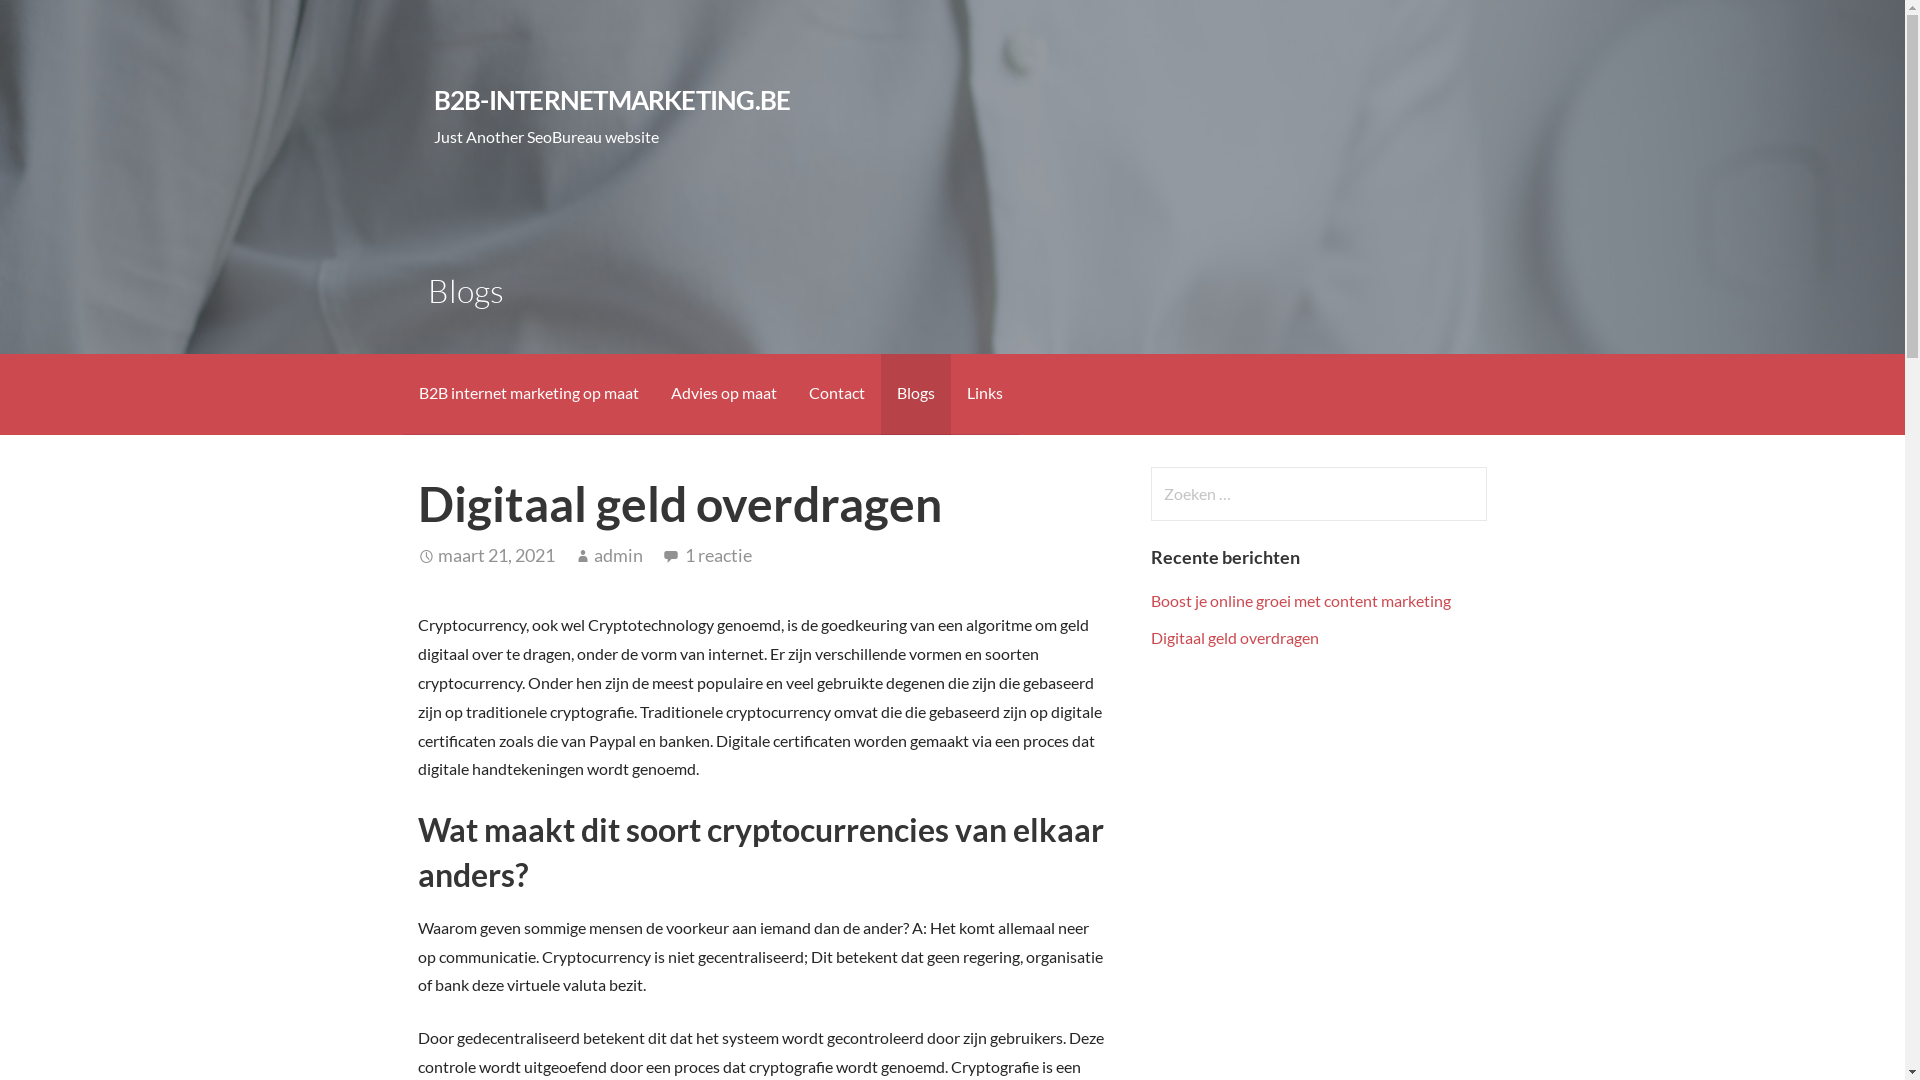  What do you see at coordinates (56, 24) in the screenshot?
I see `Zoeken` at bounding box center [56, 24].